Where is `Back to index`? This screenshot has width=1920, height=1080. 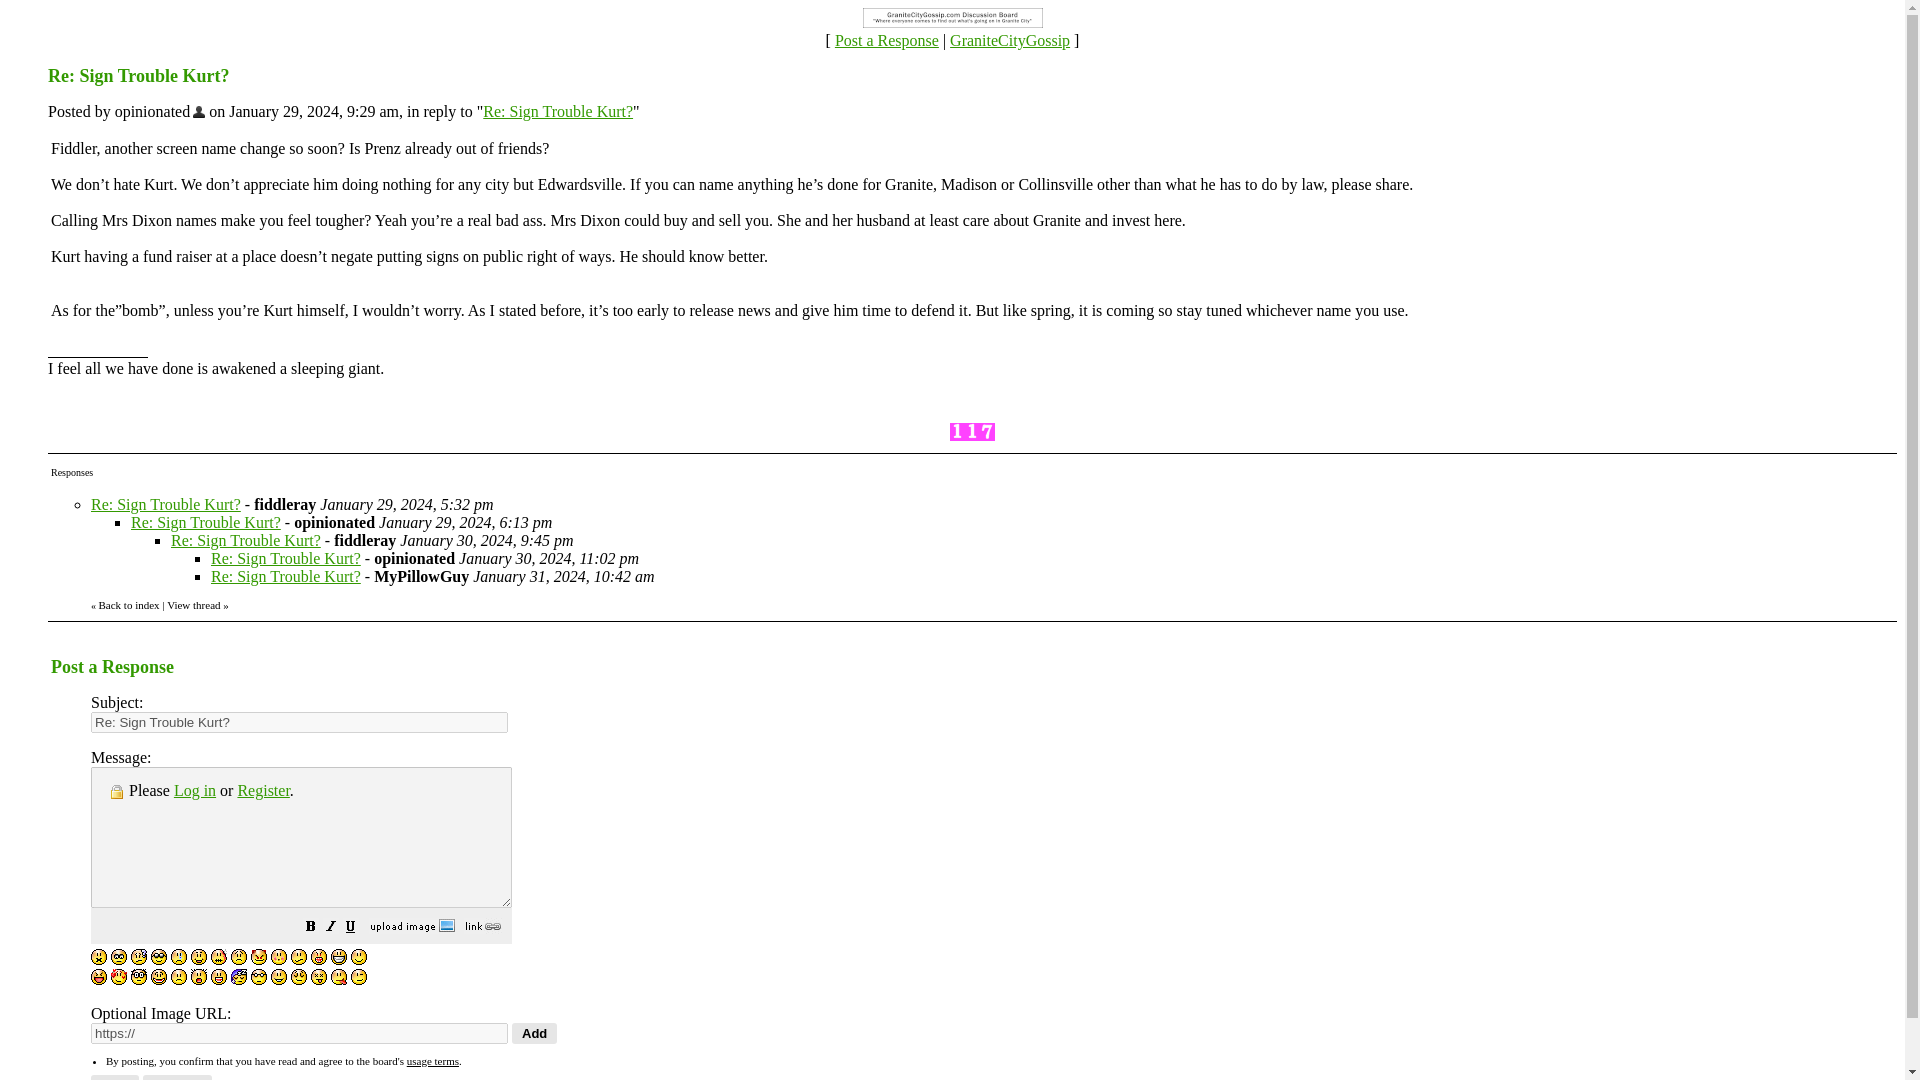
Back to index is located at coordinates (128, 606).